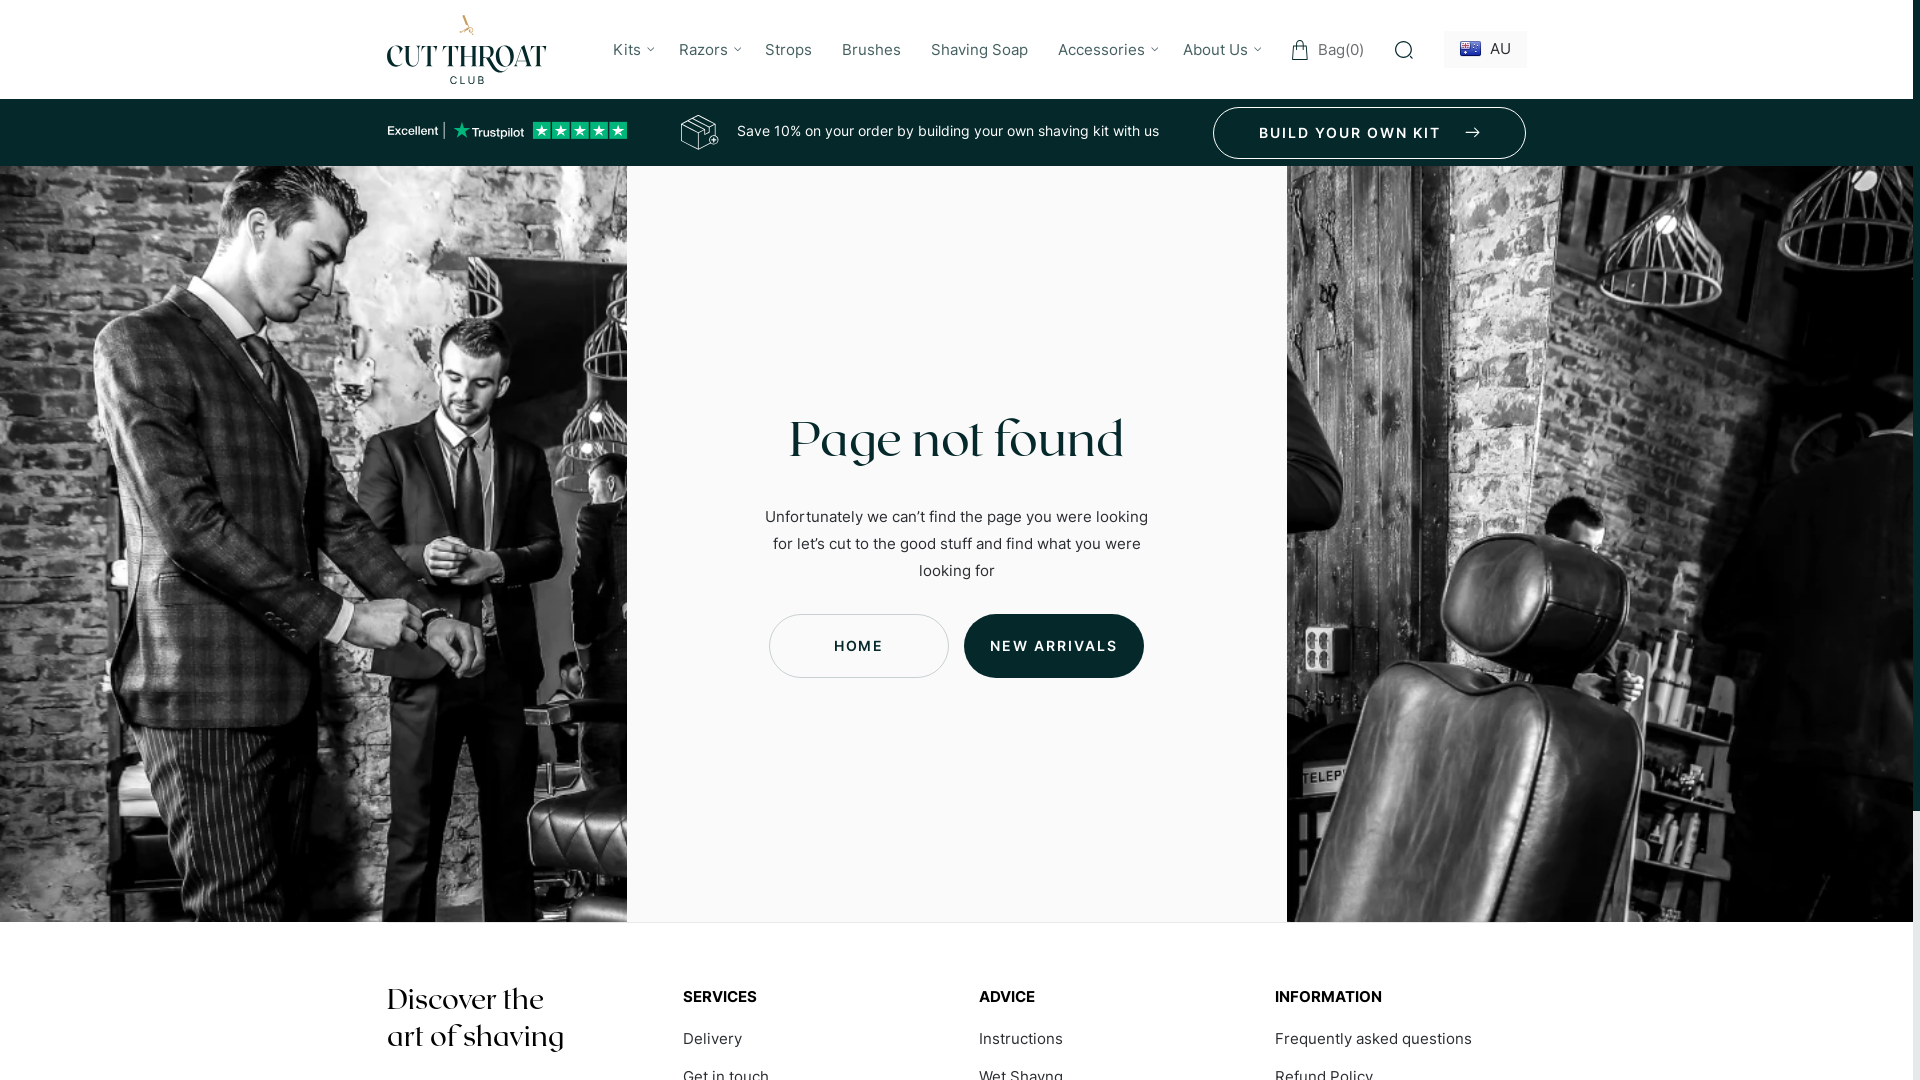  What do you see at coordinates (1021, 1044) in the screenshot?
I see `Instructions` at bounding box center [1021, 1044].